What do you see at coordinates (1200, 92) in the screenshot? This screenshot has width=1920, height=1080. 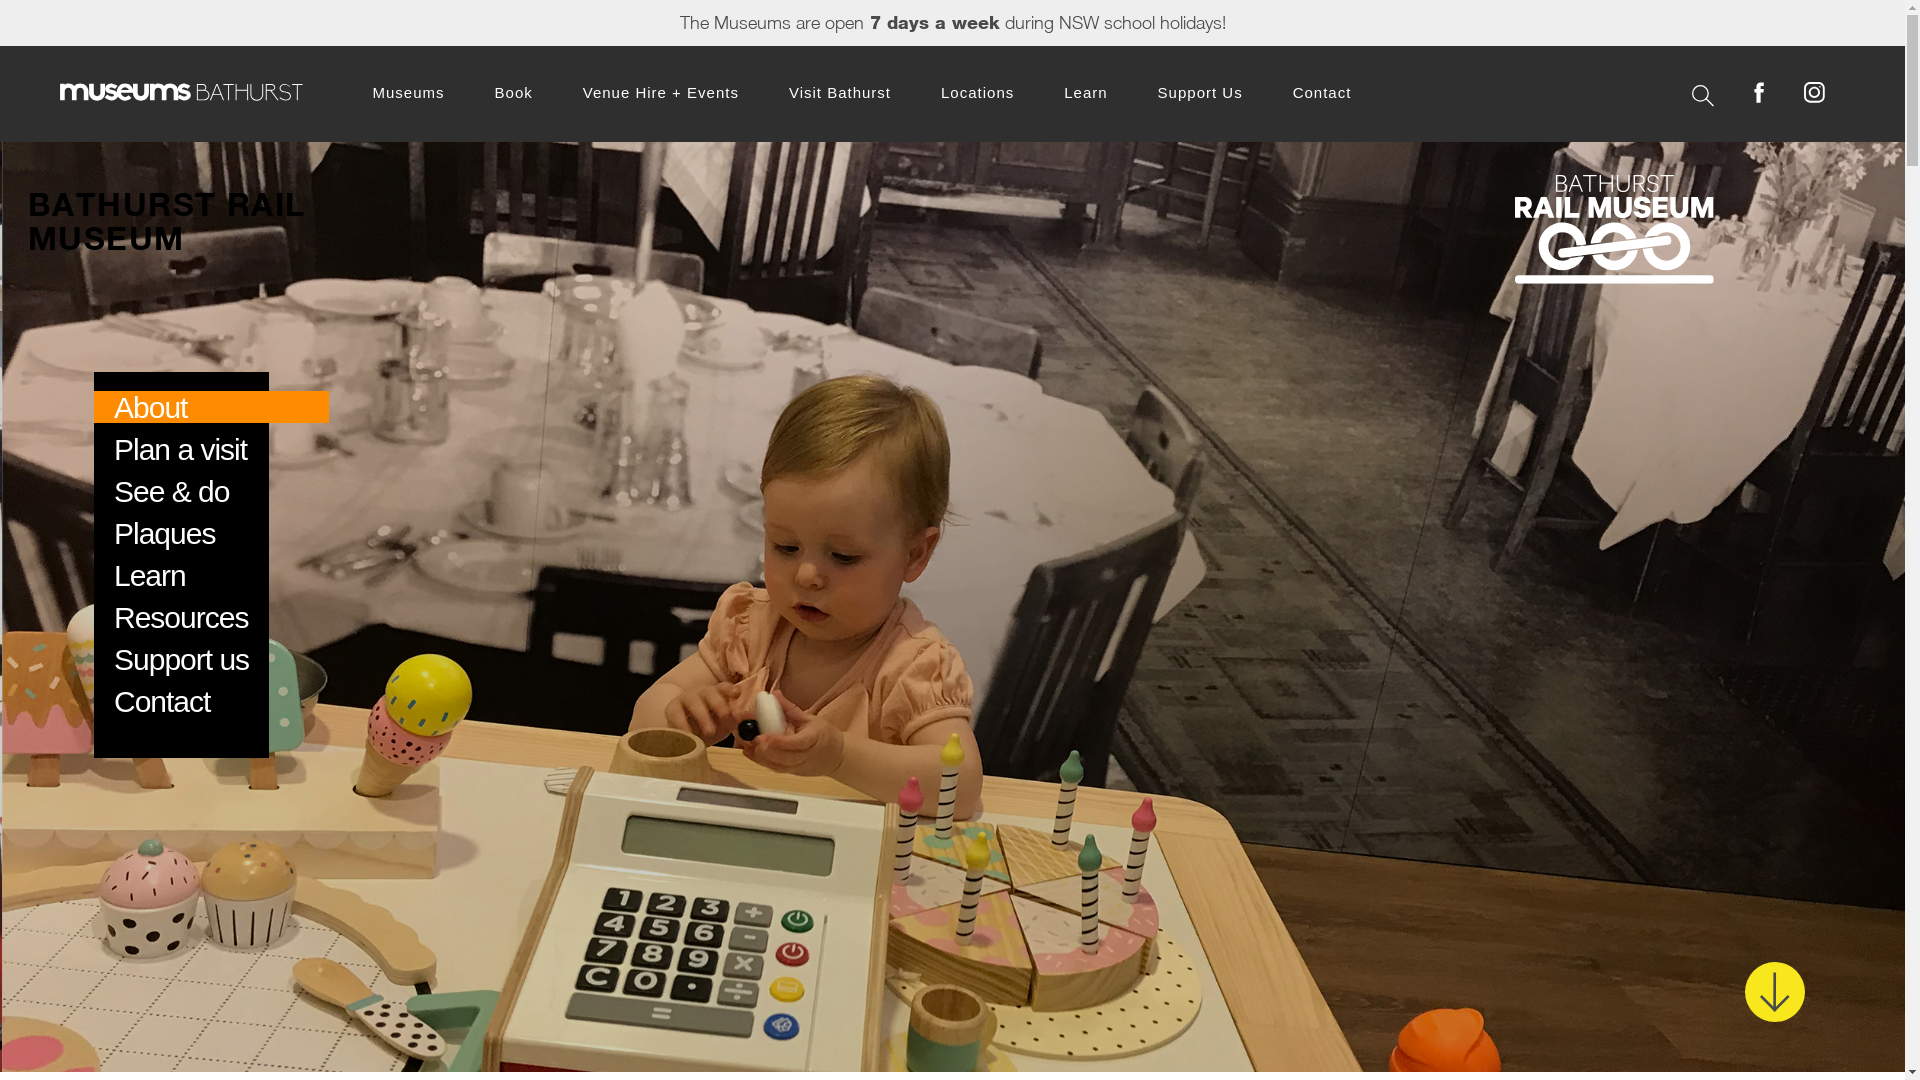 I see `Support Us` at bounding box center [1200, 92].